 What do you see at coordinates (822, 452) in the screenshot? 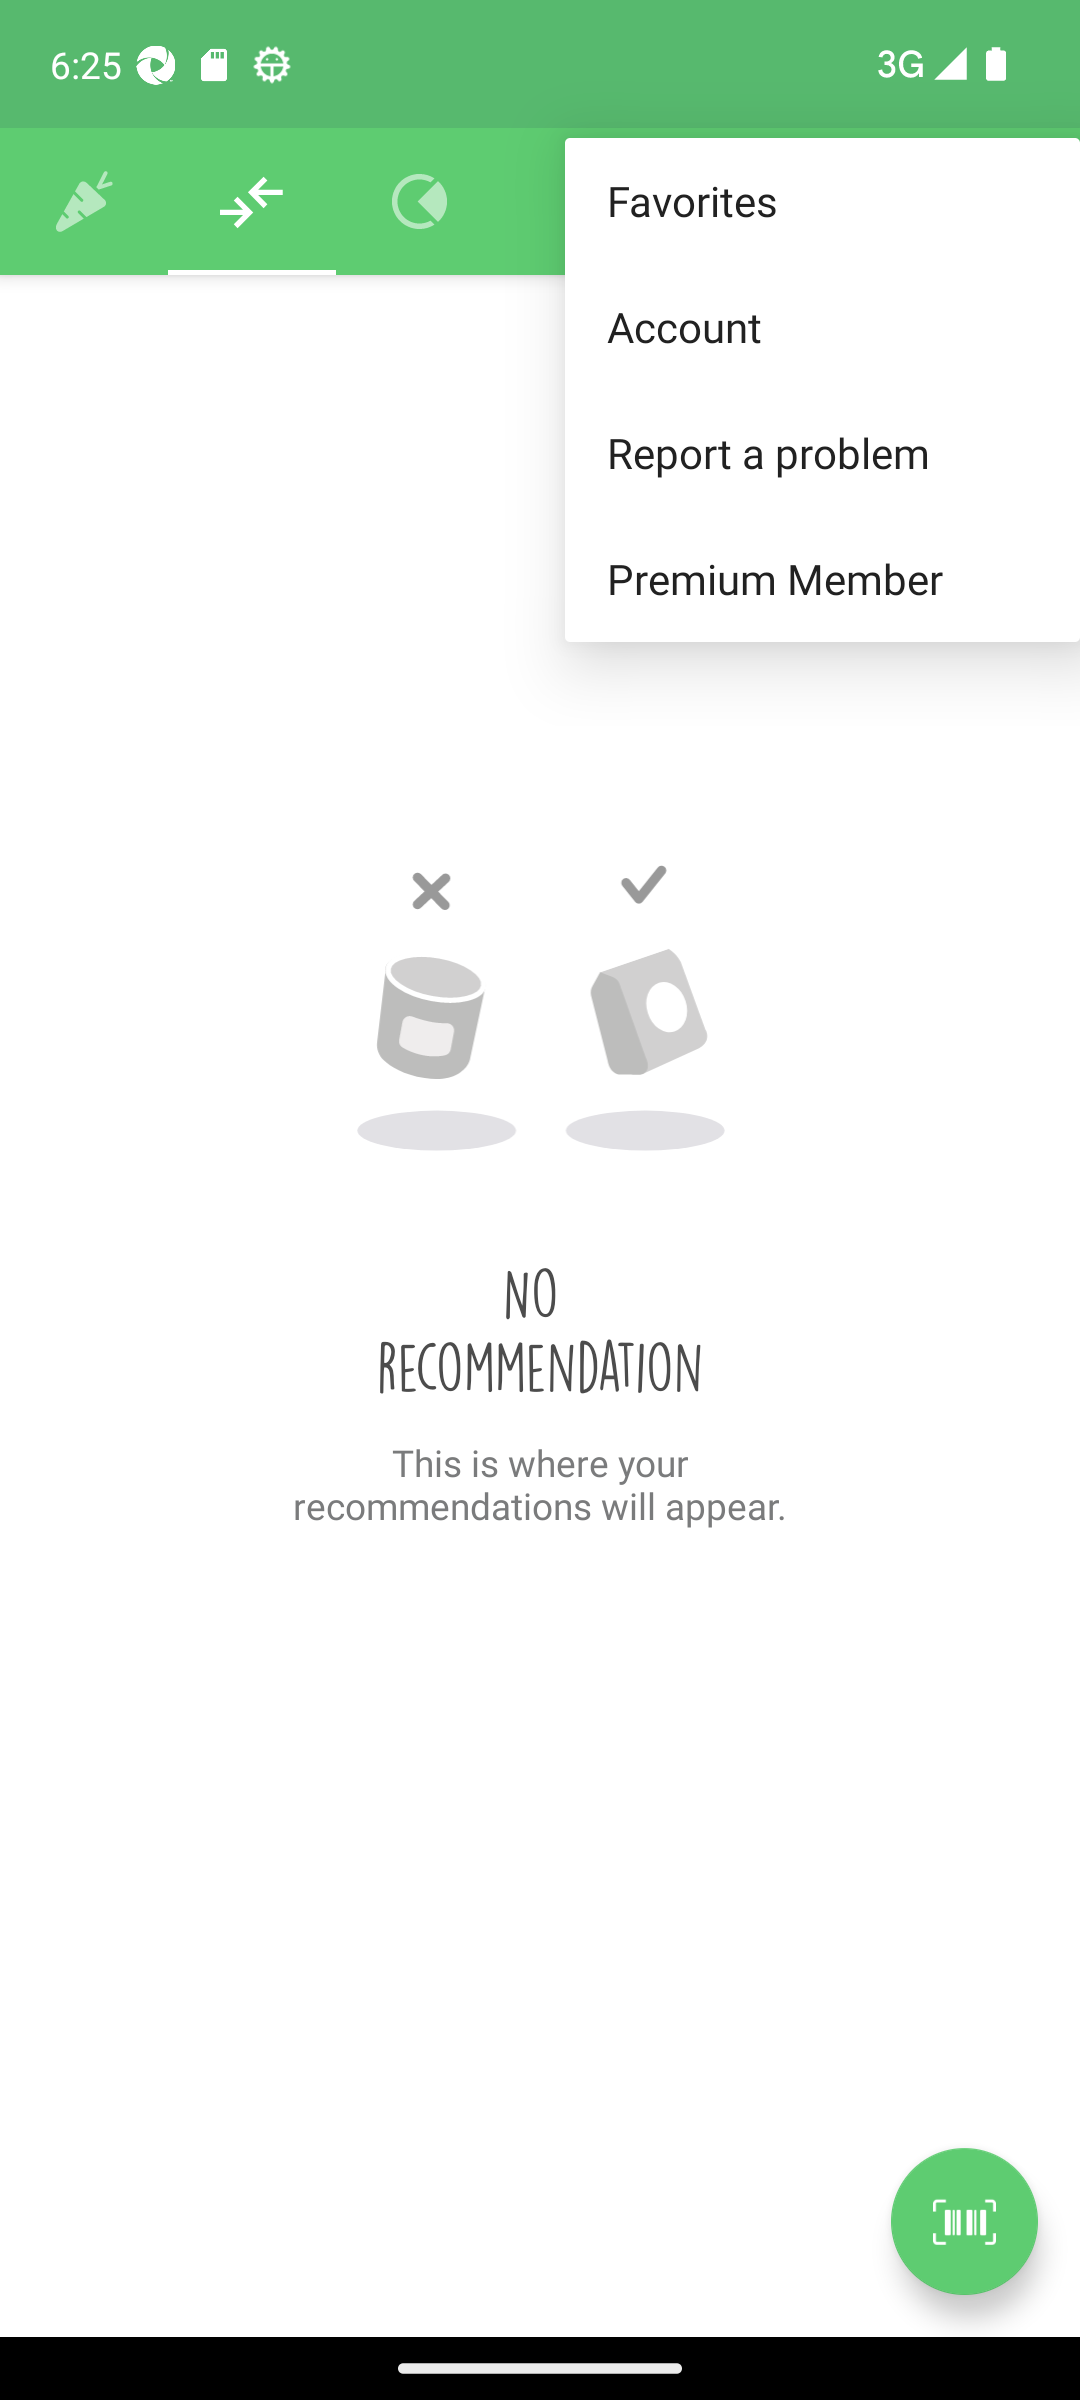
I see `Report a problem` at bounding box center [822, 452].